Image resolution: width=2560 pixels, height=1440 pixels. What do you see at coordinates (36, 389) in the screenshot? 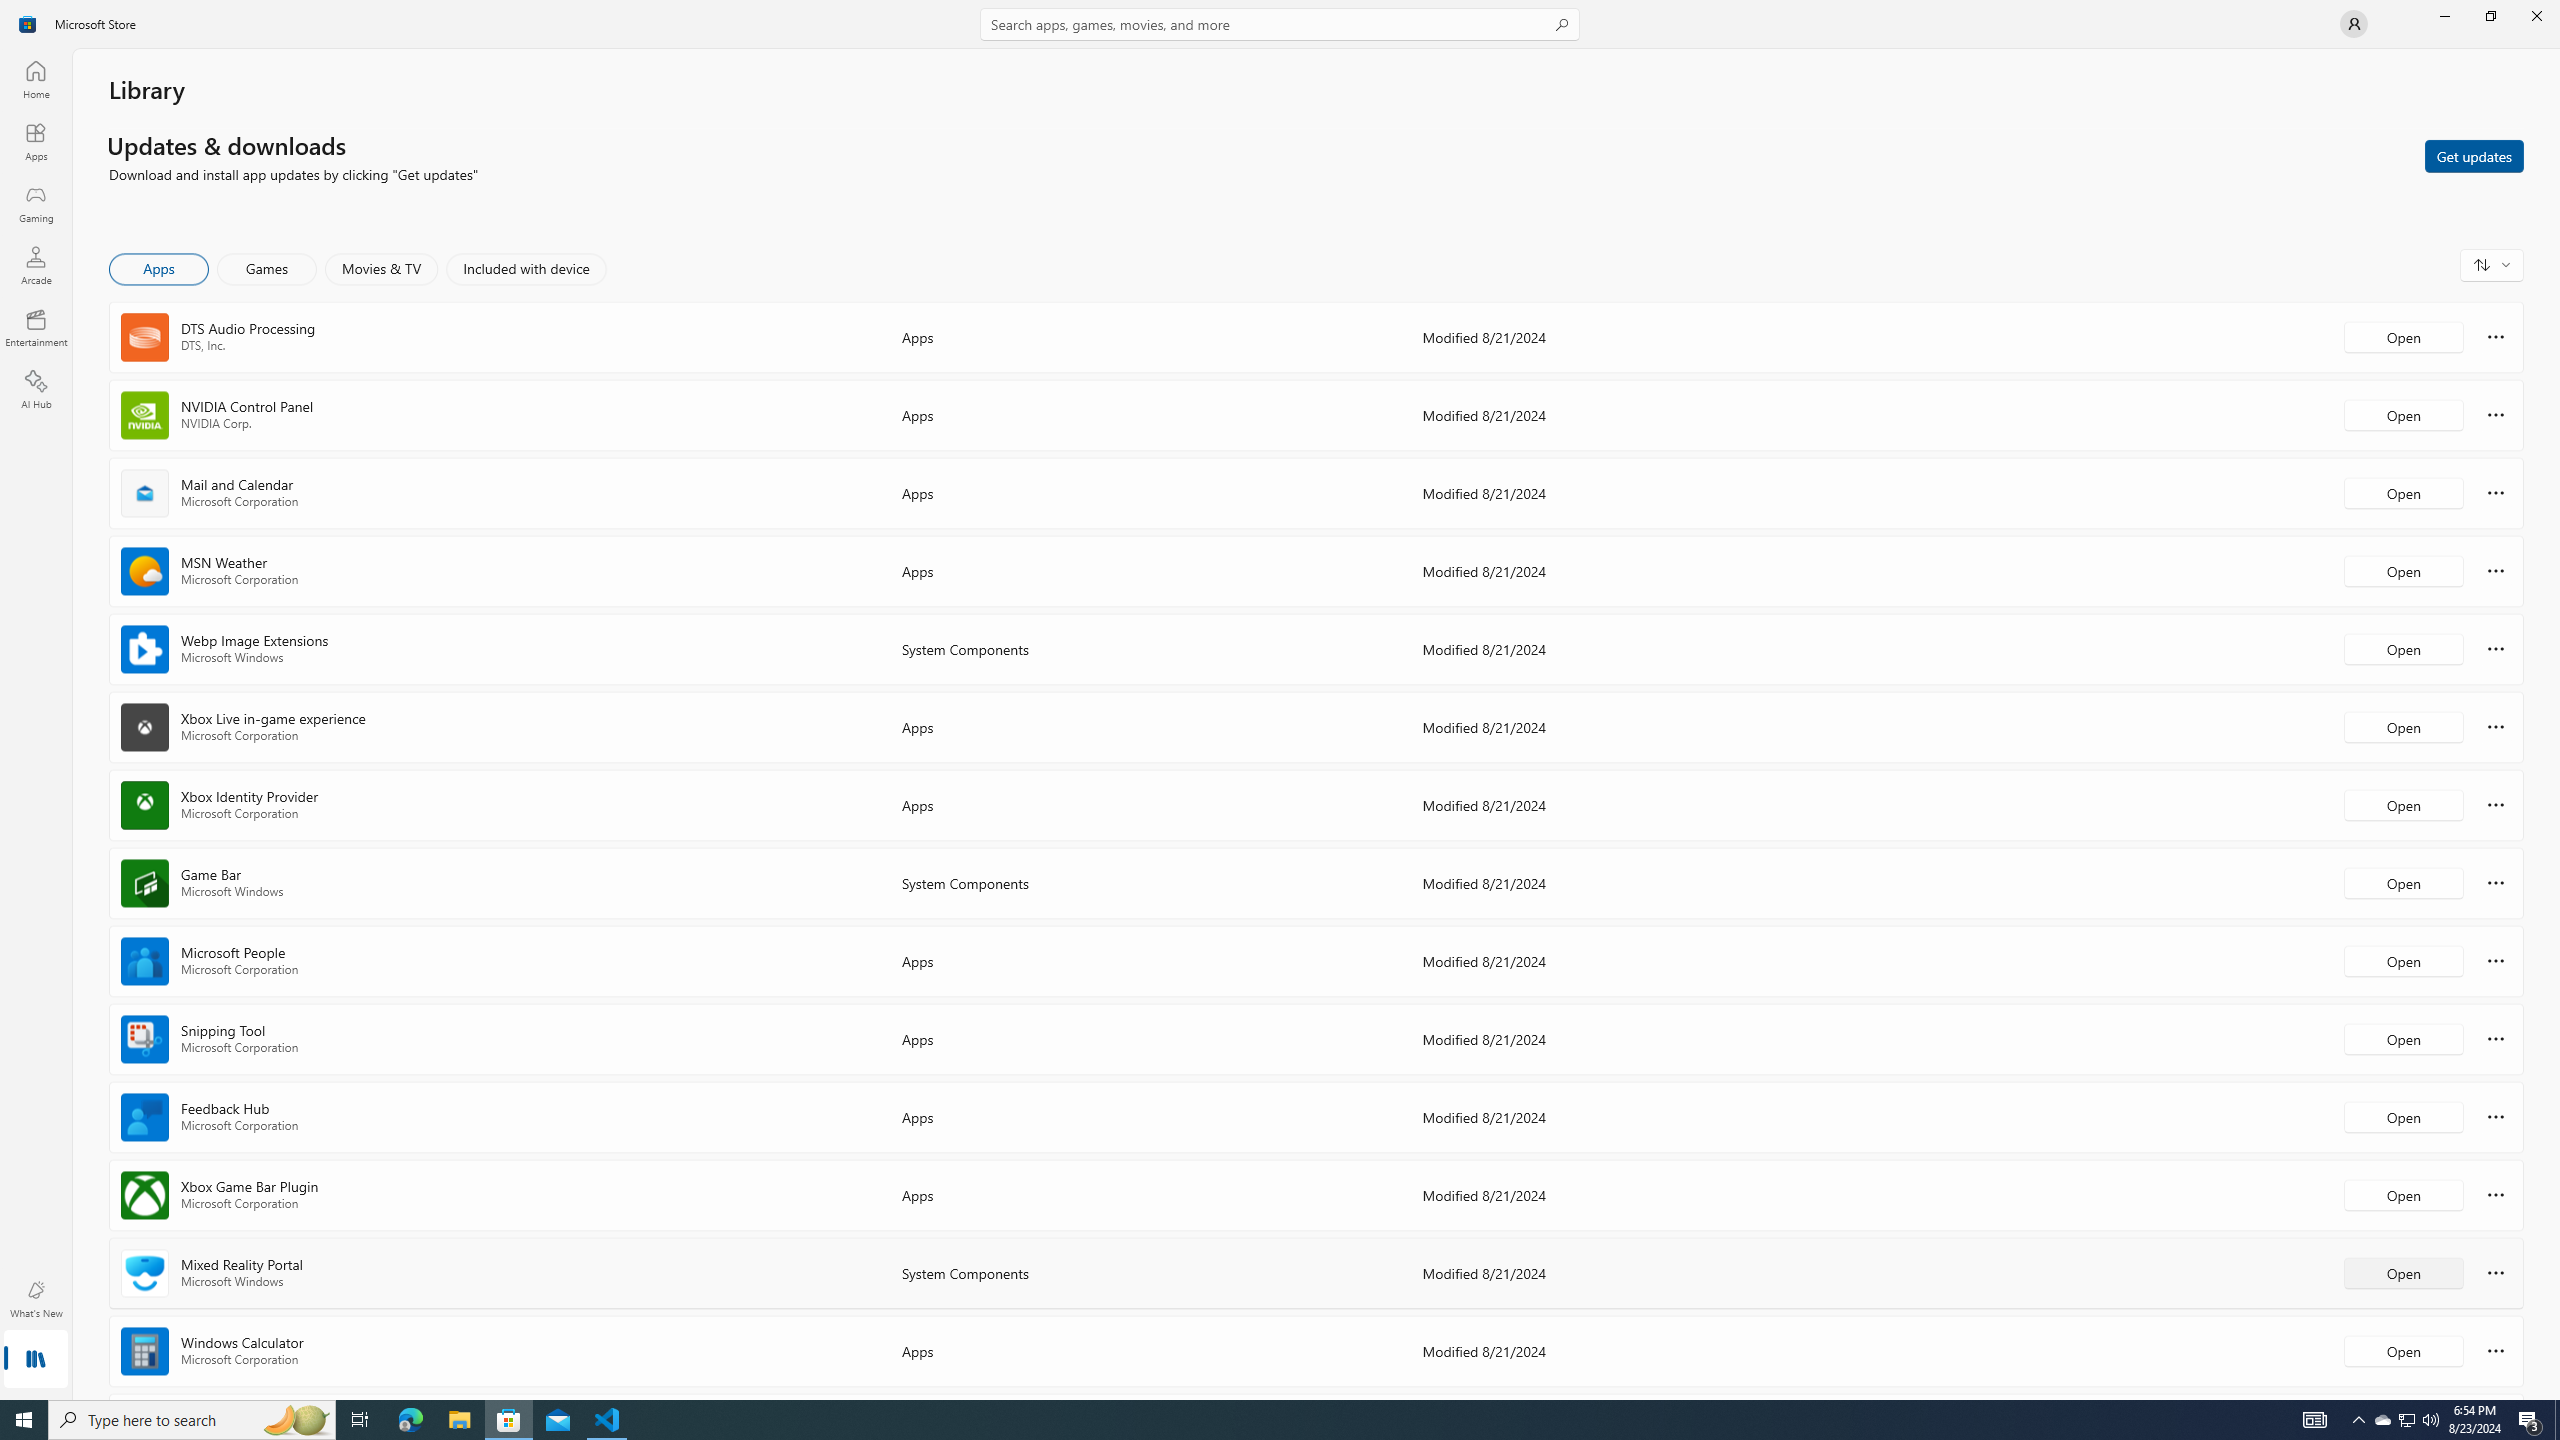
I see `AI Hub` at bounding box center [36, 389].